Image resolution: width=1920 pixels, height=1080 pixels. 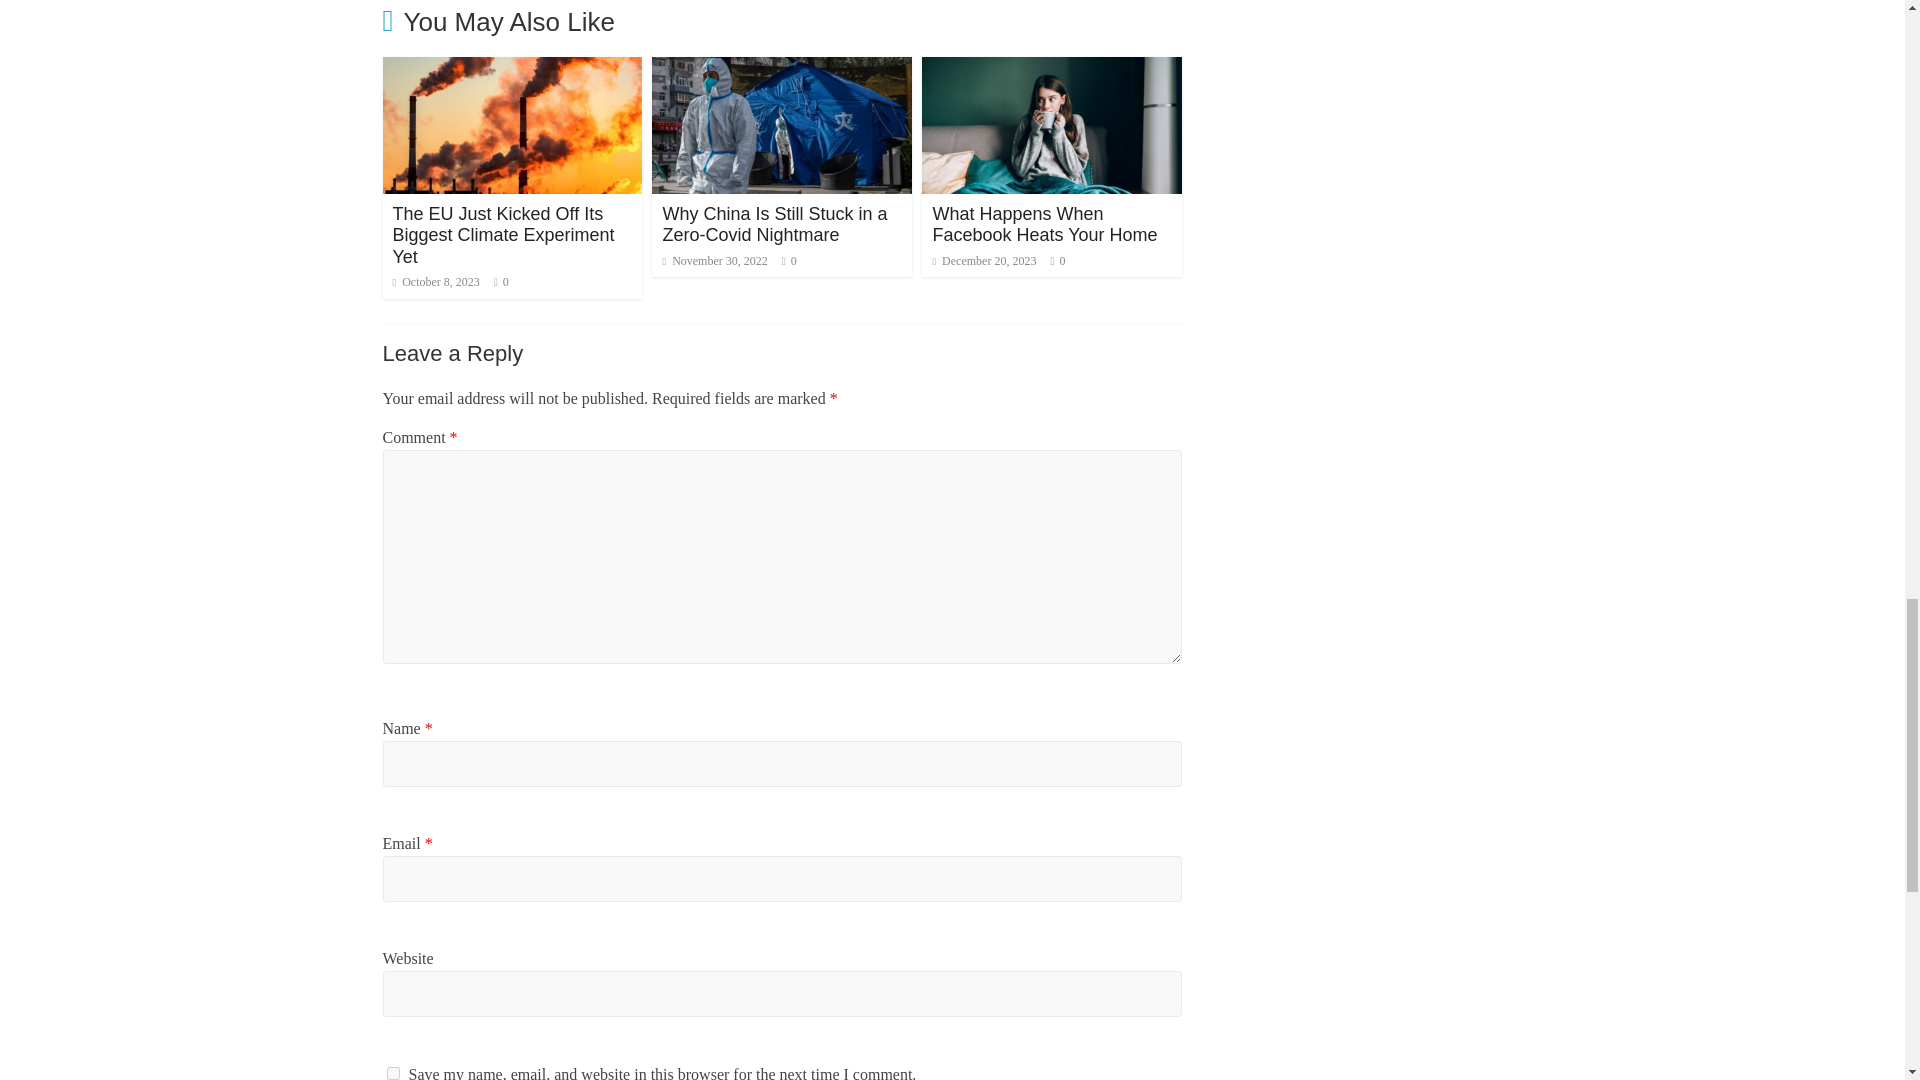 I want to click on Why China Is Still Stuck in a Zero-Covid Nightmare, so click(x=774, y=225).